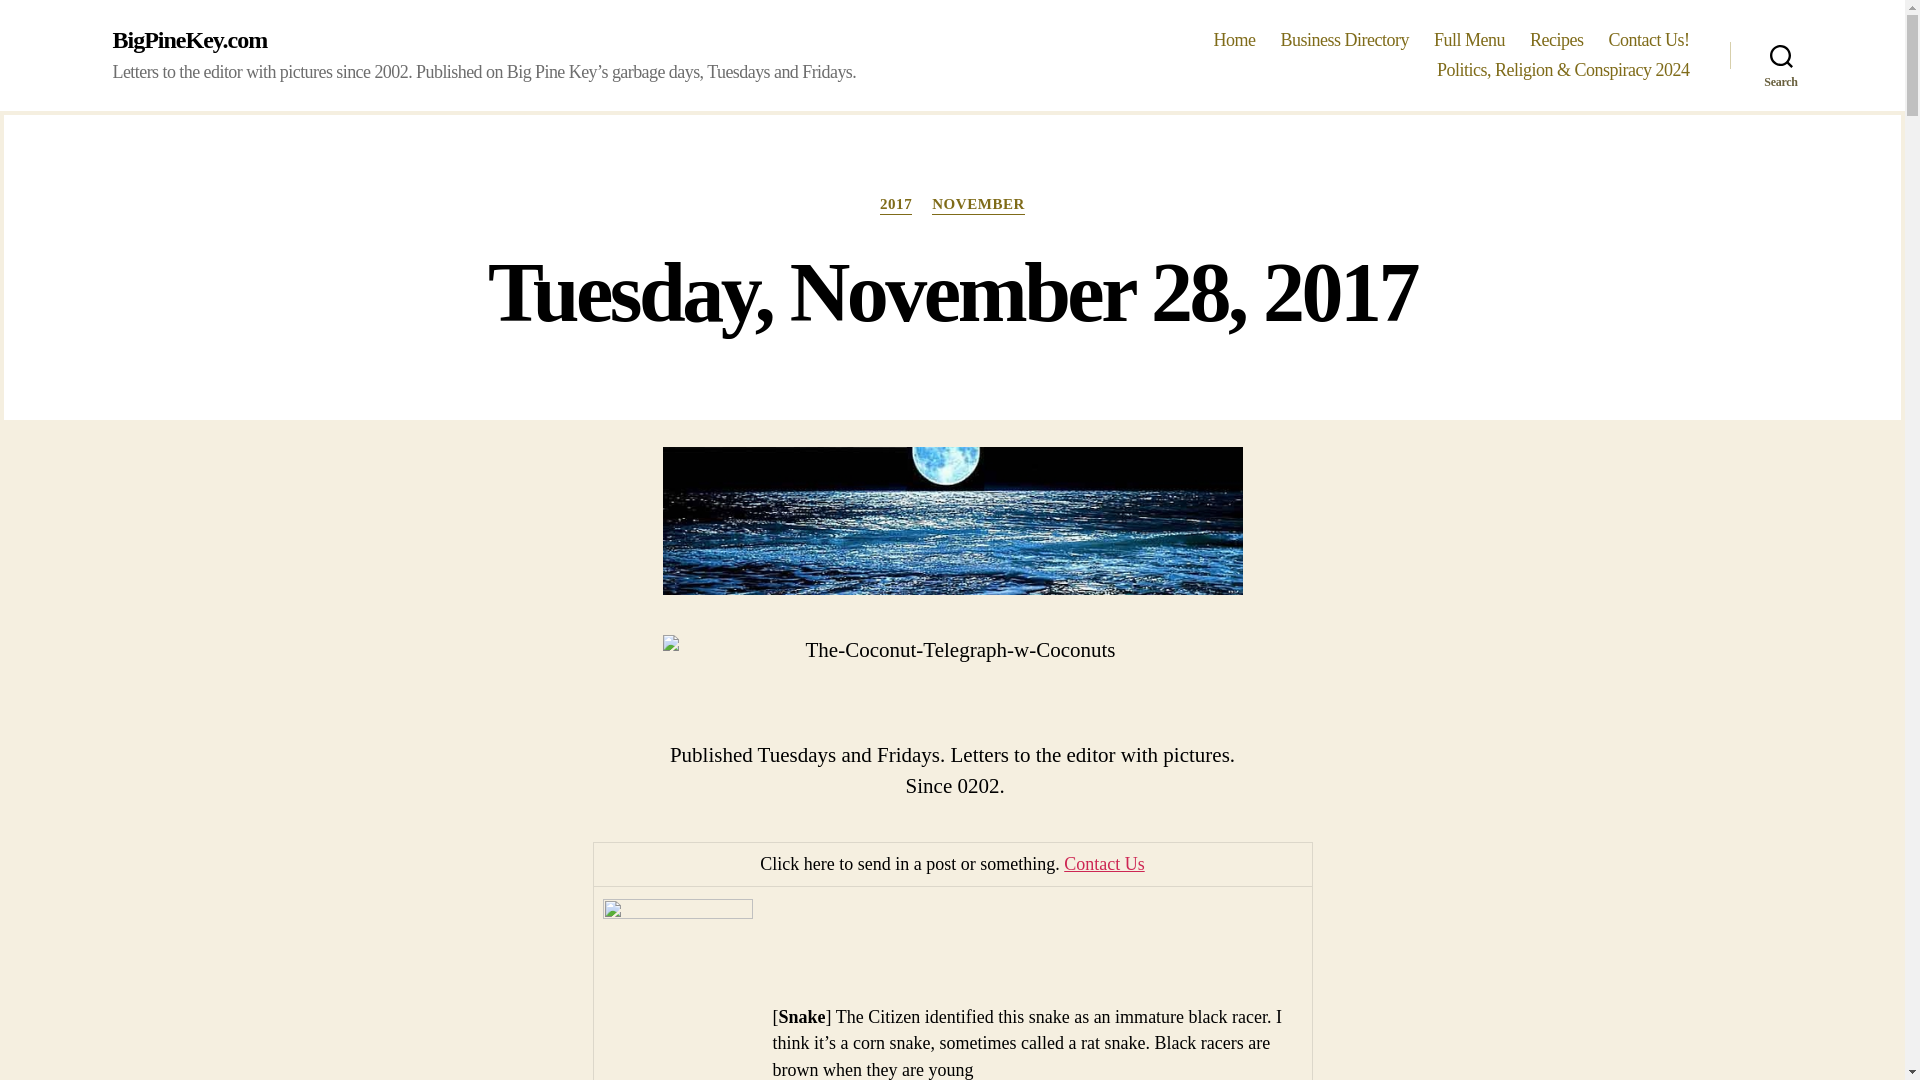 The height and width of the screenshot is (1080, 1920). I want to click on NOVEMBER, so click(978, 204).